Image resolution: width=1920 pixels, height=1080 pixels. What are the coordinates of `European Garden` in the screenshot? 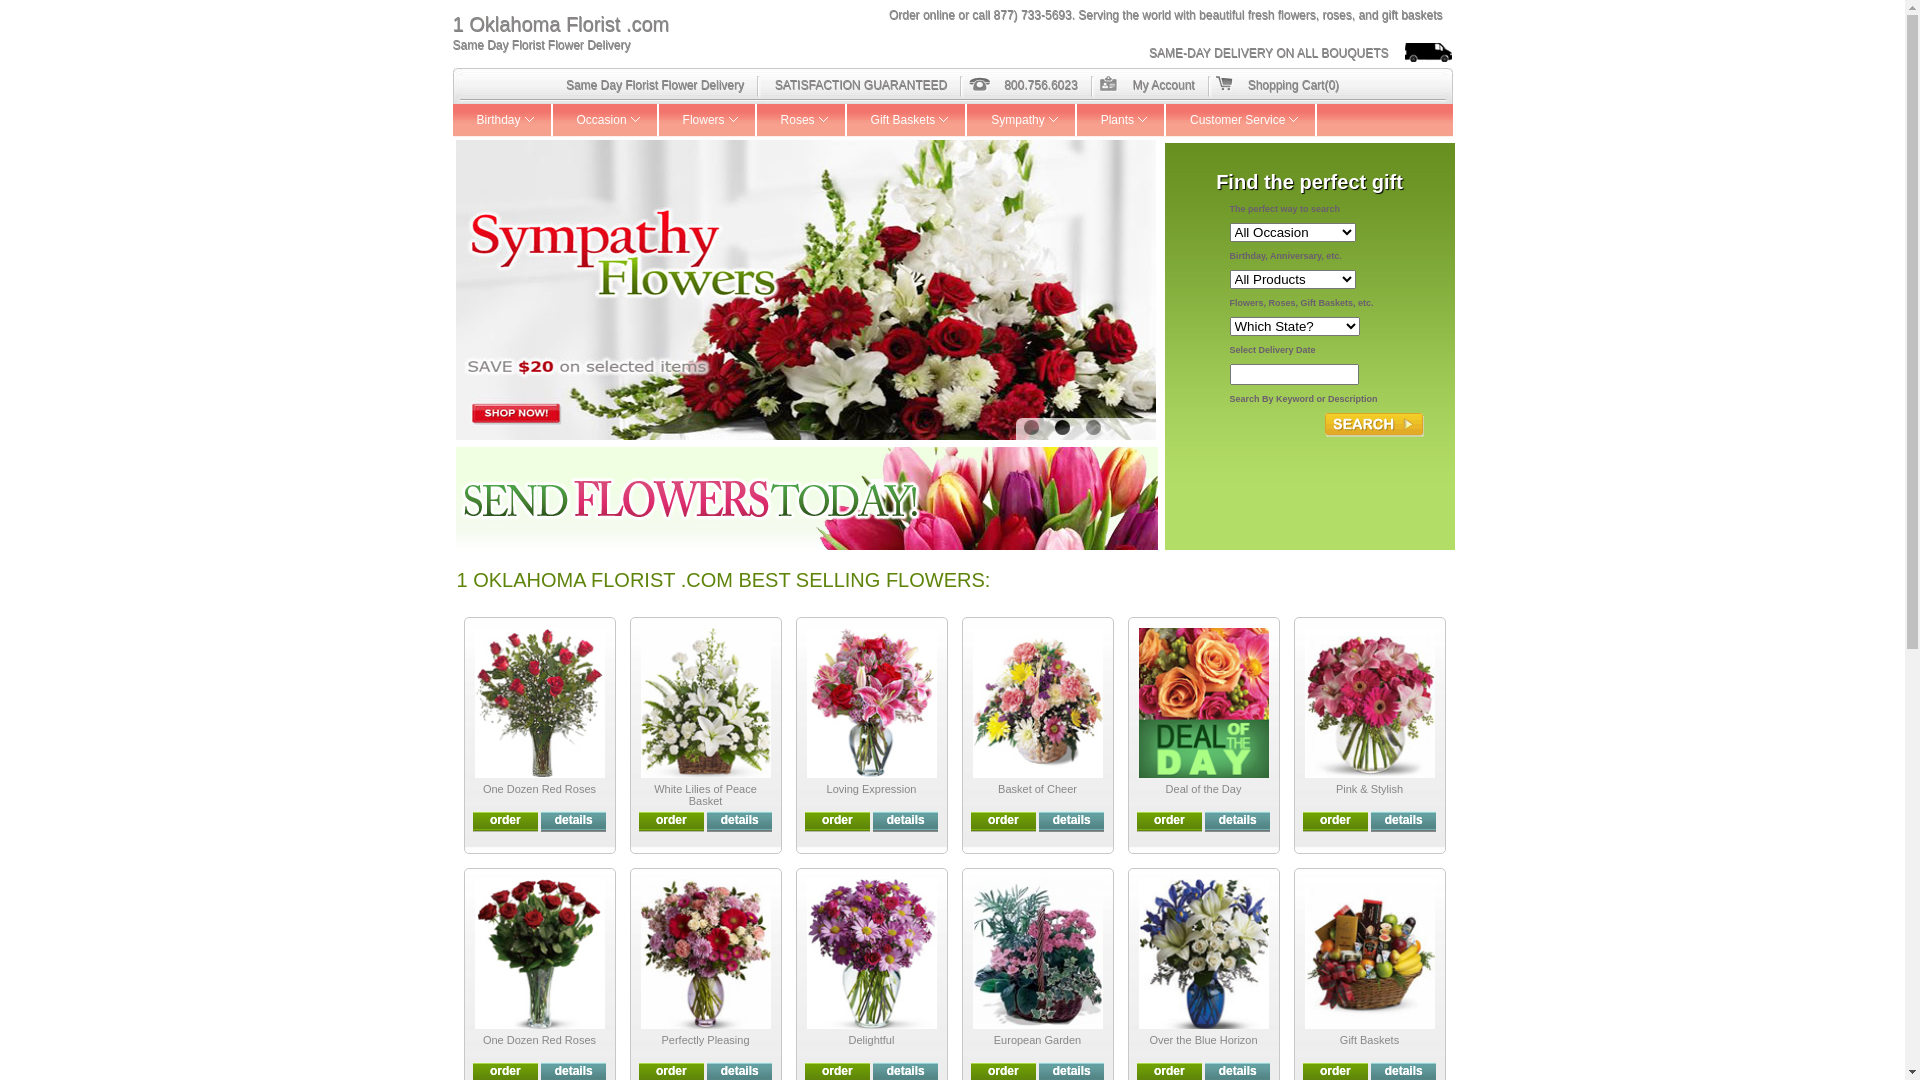 It's located at (1038, 1040).